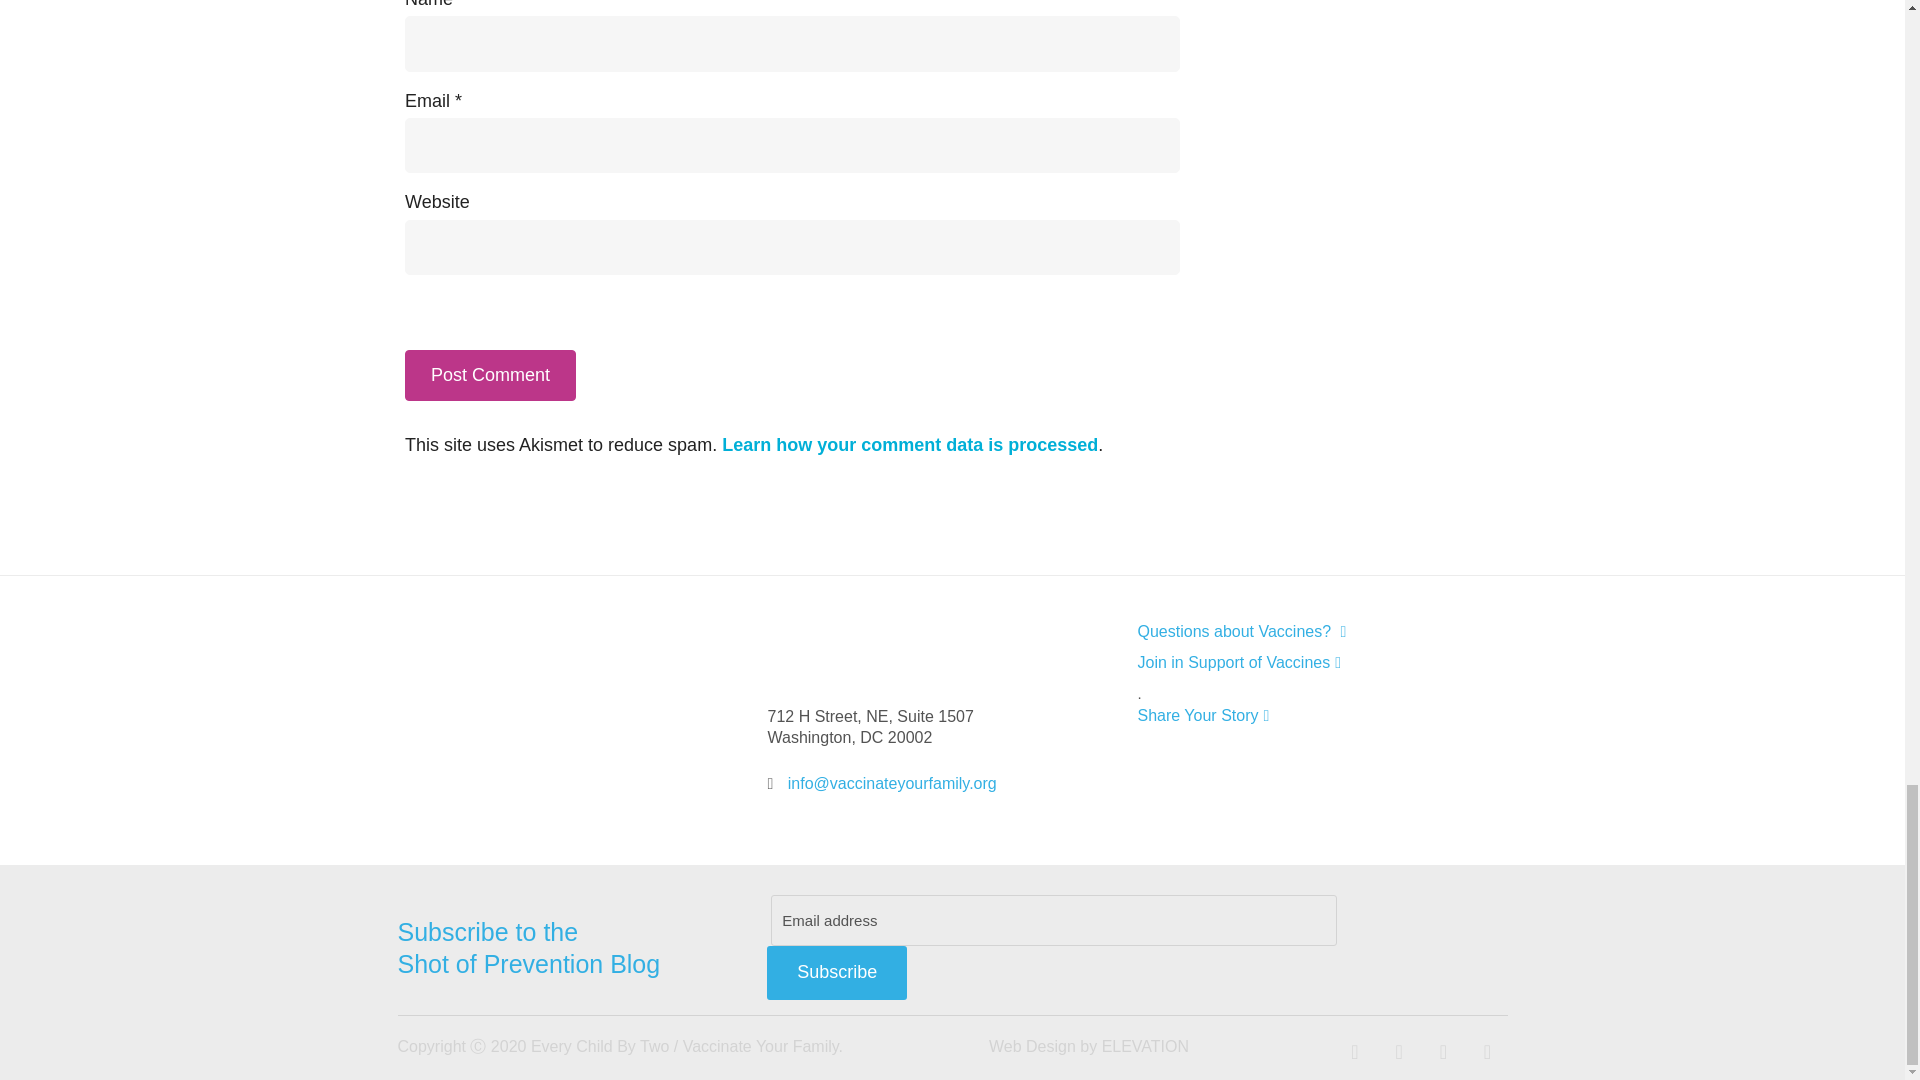  What do you see at coordinates (1308, 631) in the screenshot?
I see `Questions about Vaccines?` at bounding box center [1308, 631].